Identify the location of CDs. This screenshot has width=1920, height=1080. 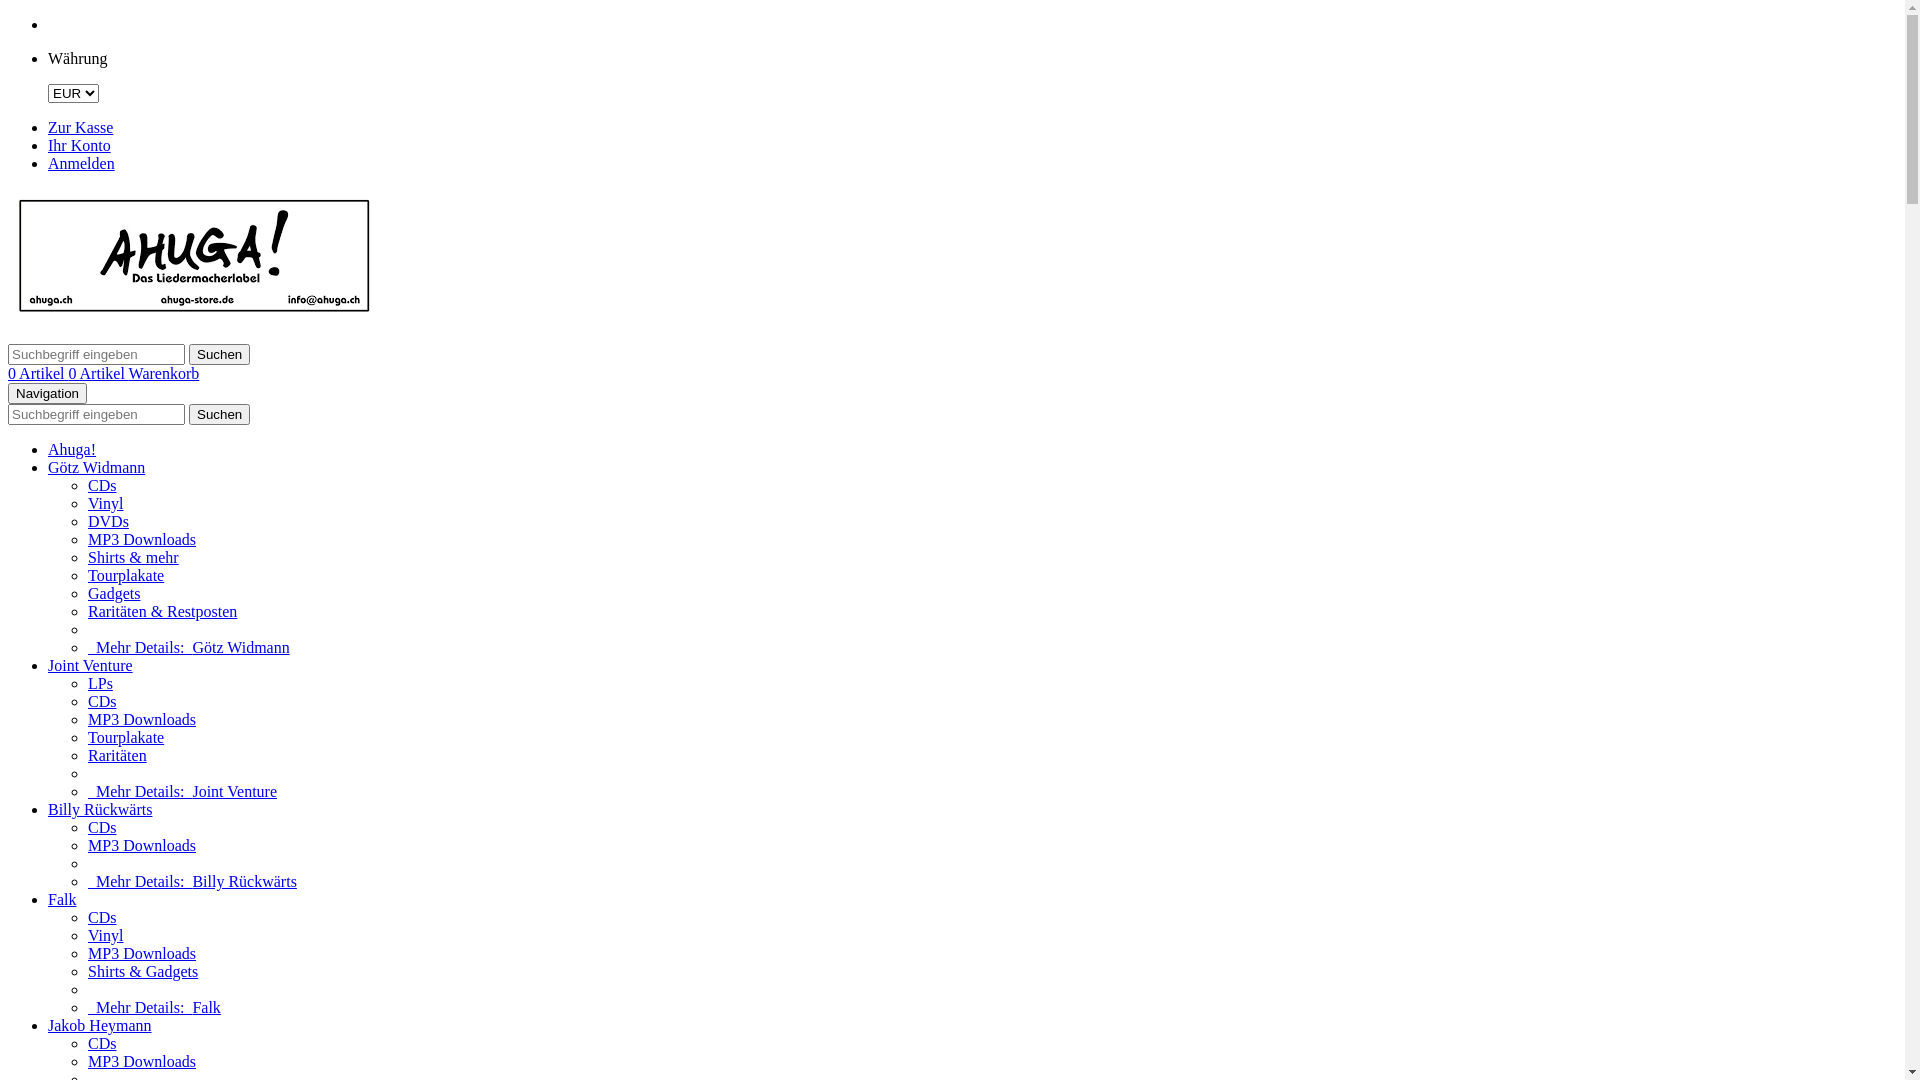
(102, 918).